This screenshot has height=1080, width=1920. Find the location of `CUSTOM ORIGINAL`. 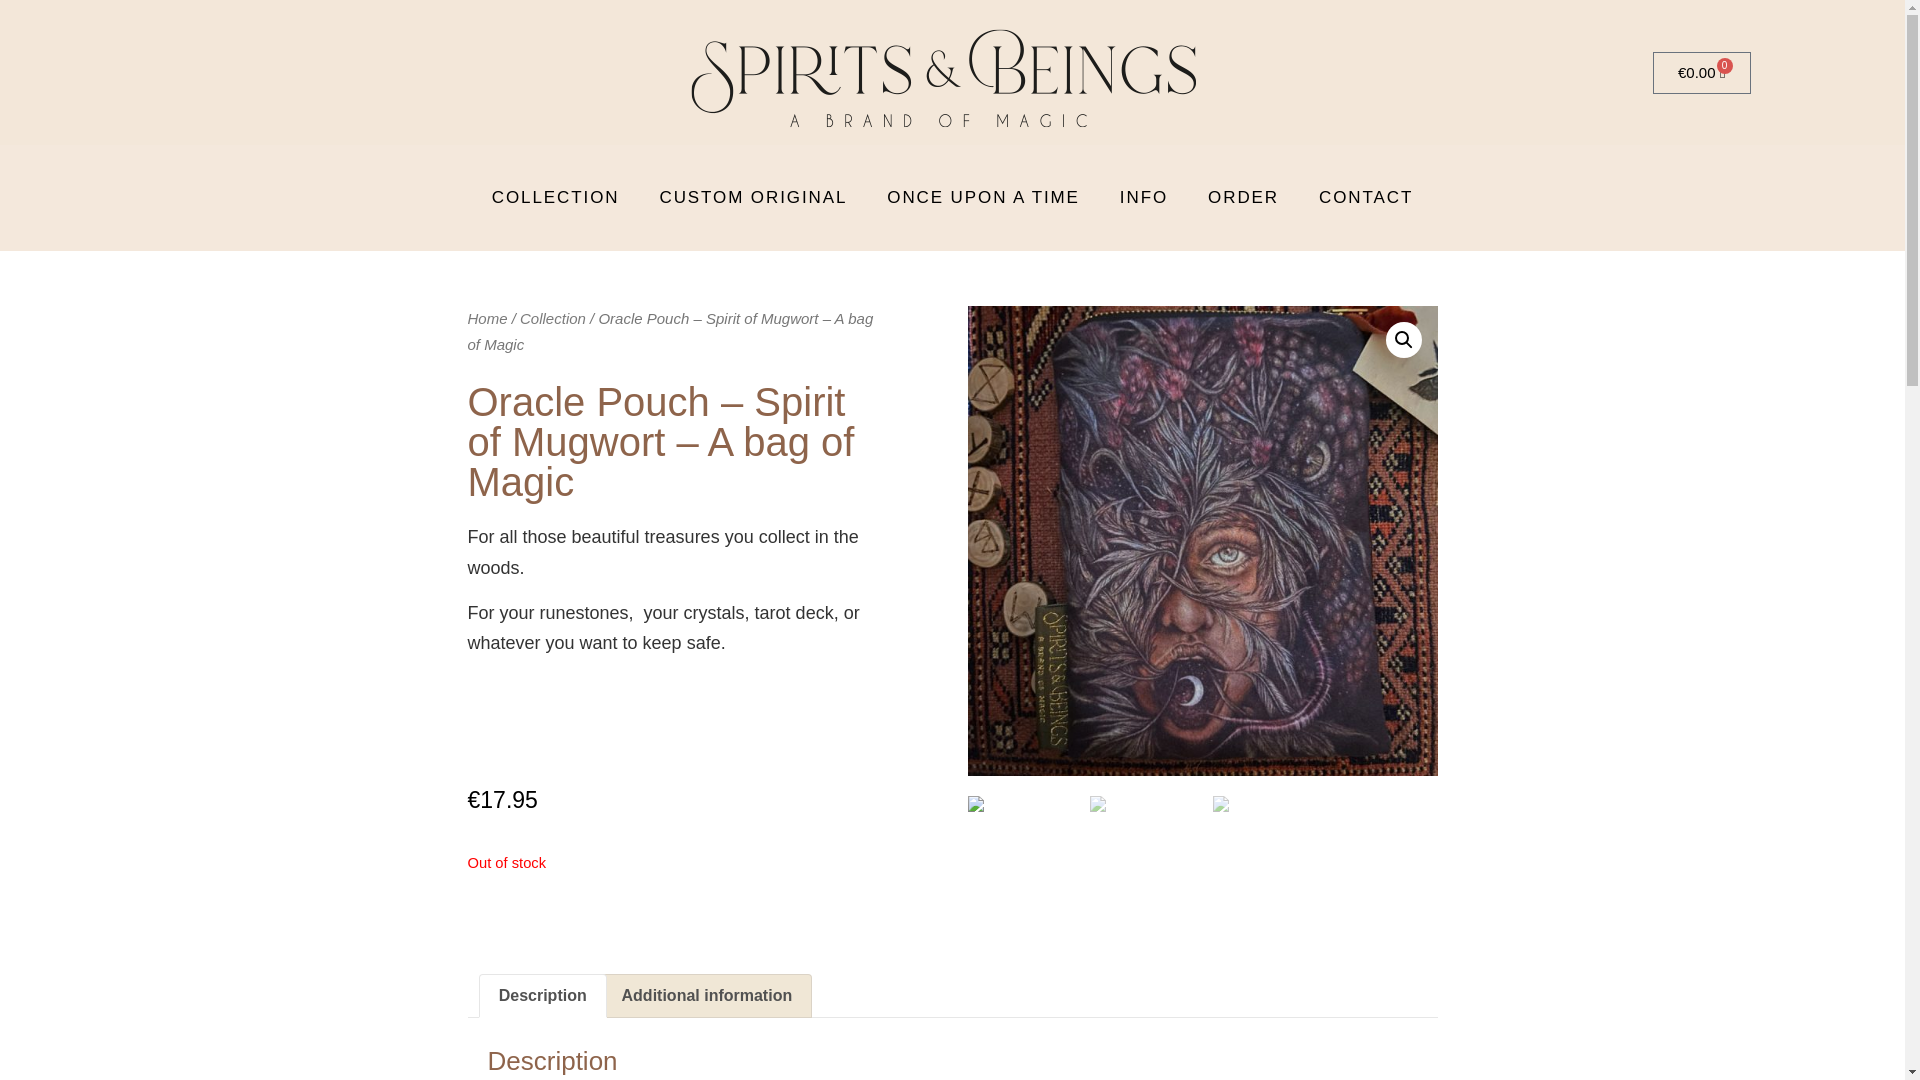

CUSTOM ORIGINAL is located at coordinates (753, 198).